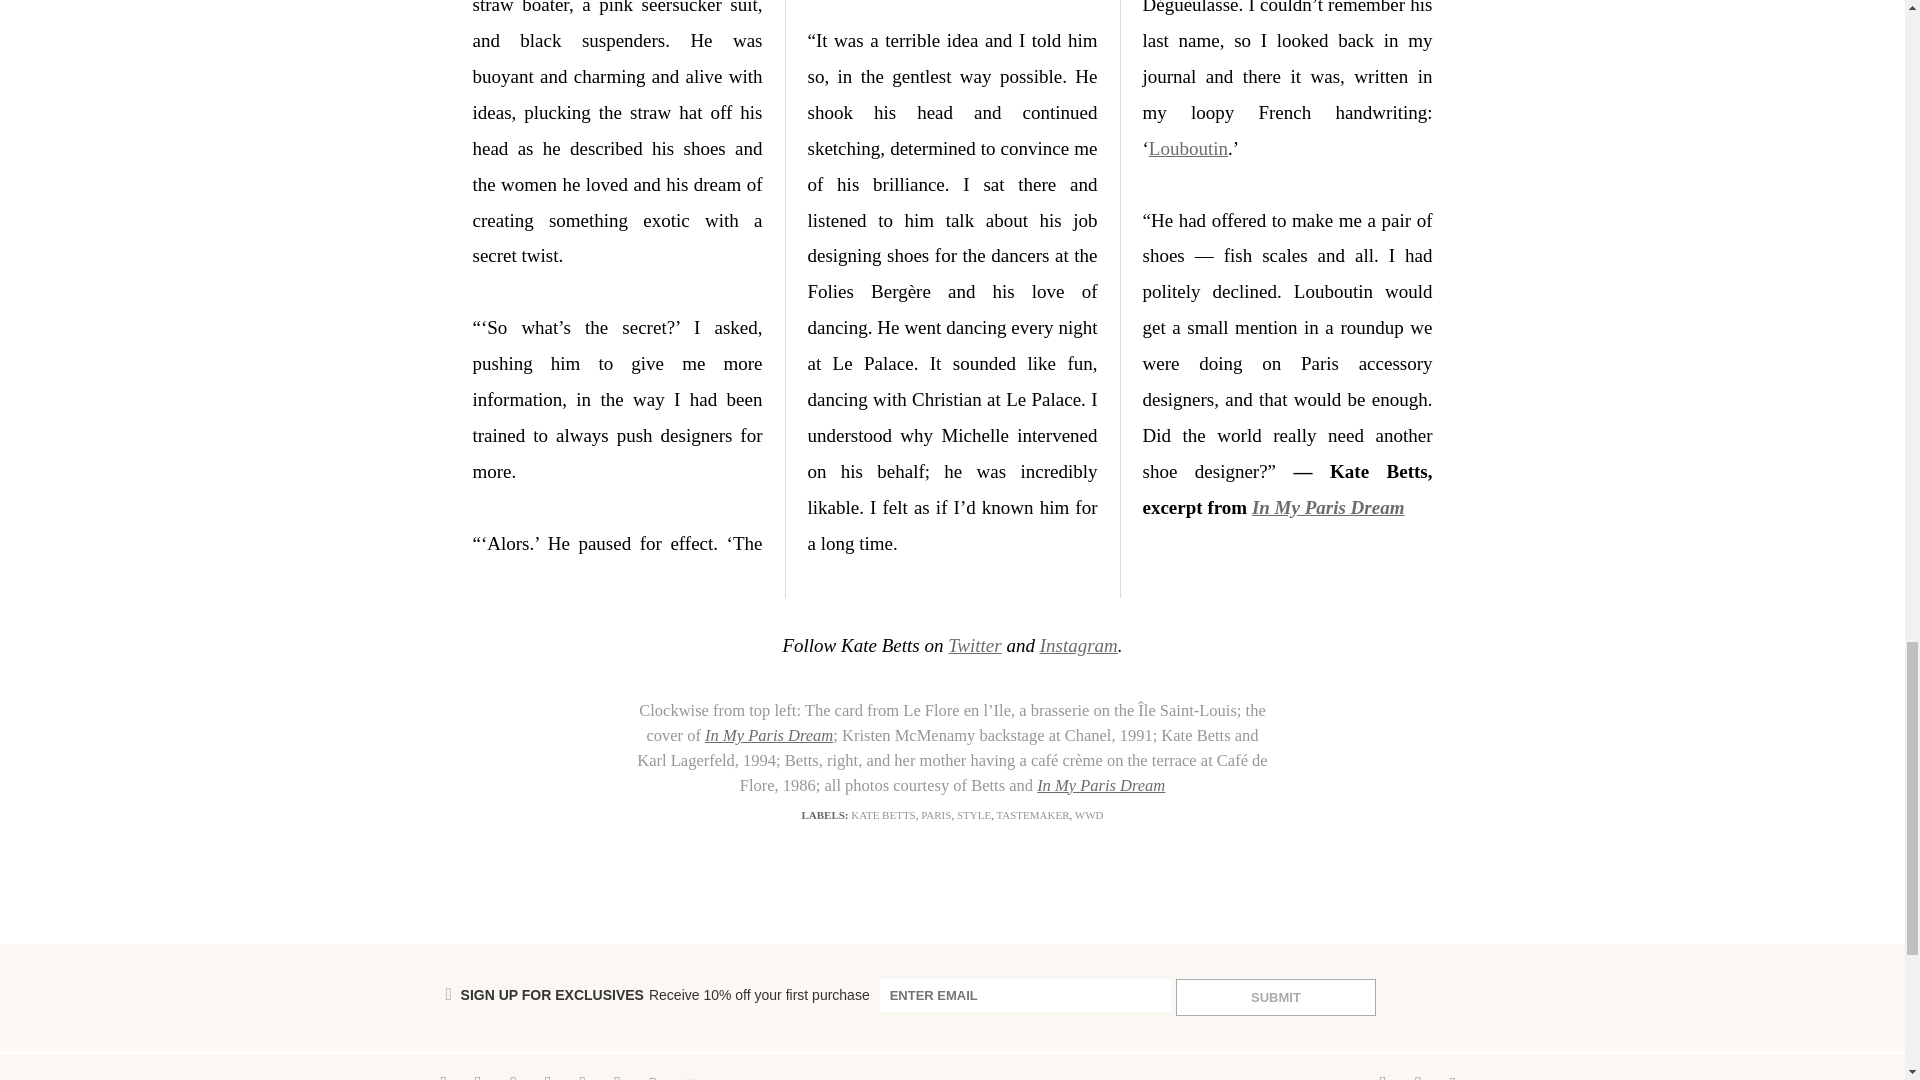 This screenshot has height=1080, width=1920. What do you see at coordinates (1032, 814) in the screenshot?
I see `TASTEMAKER` at bounding box center [1032, 814].